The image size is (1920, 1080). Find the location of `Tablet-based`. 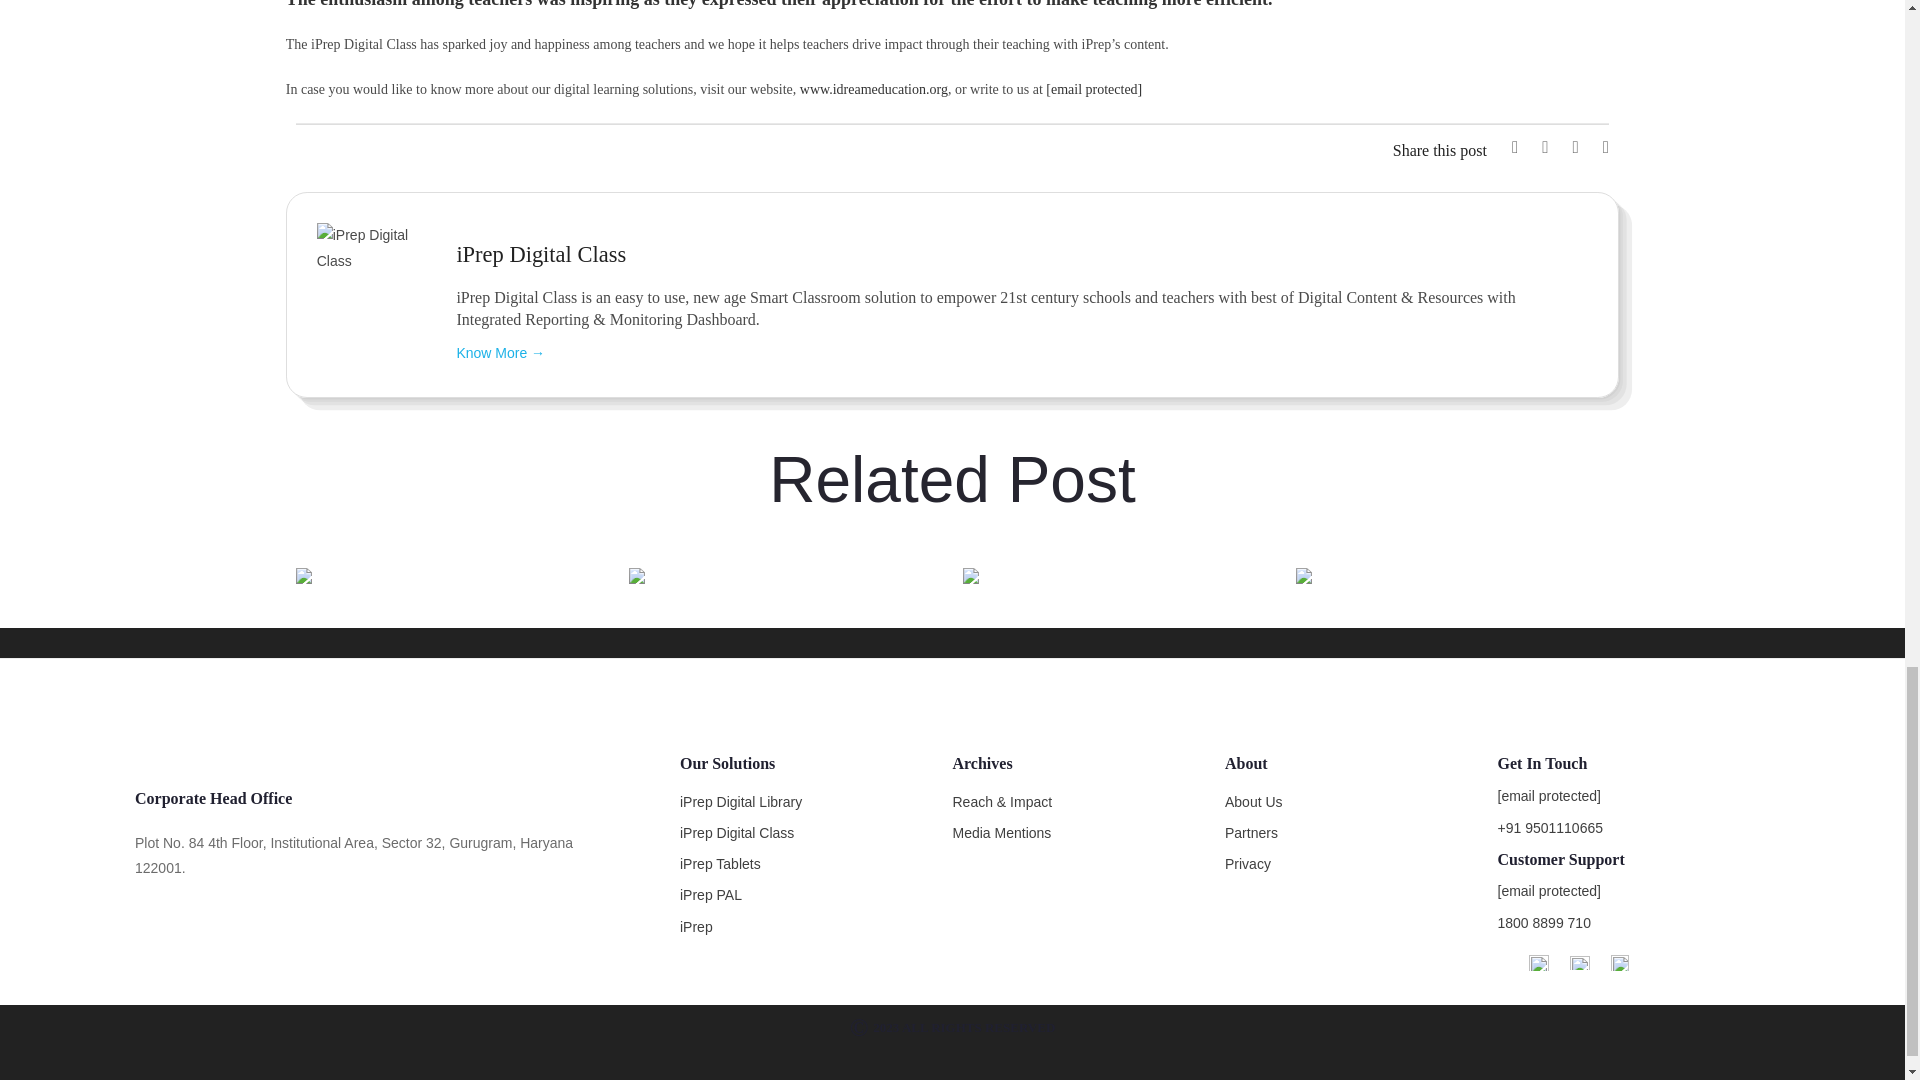

Tablet-based is located at coordinates (452, 574).